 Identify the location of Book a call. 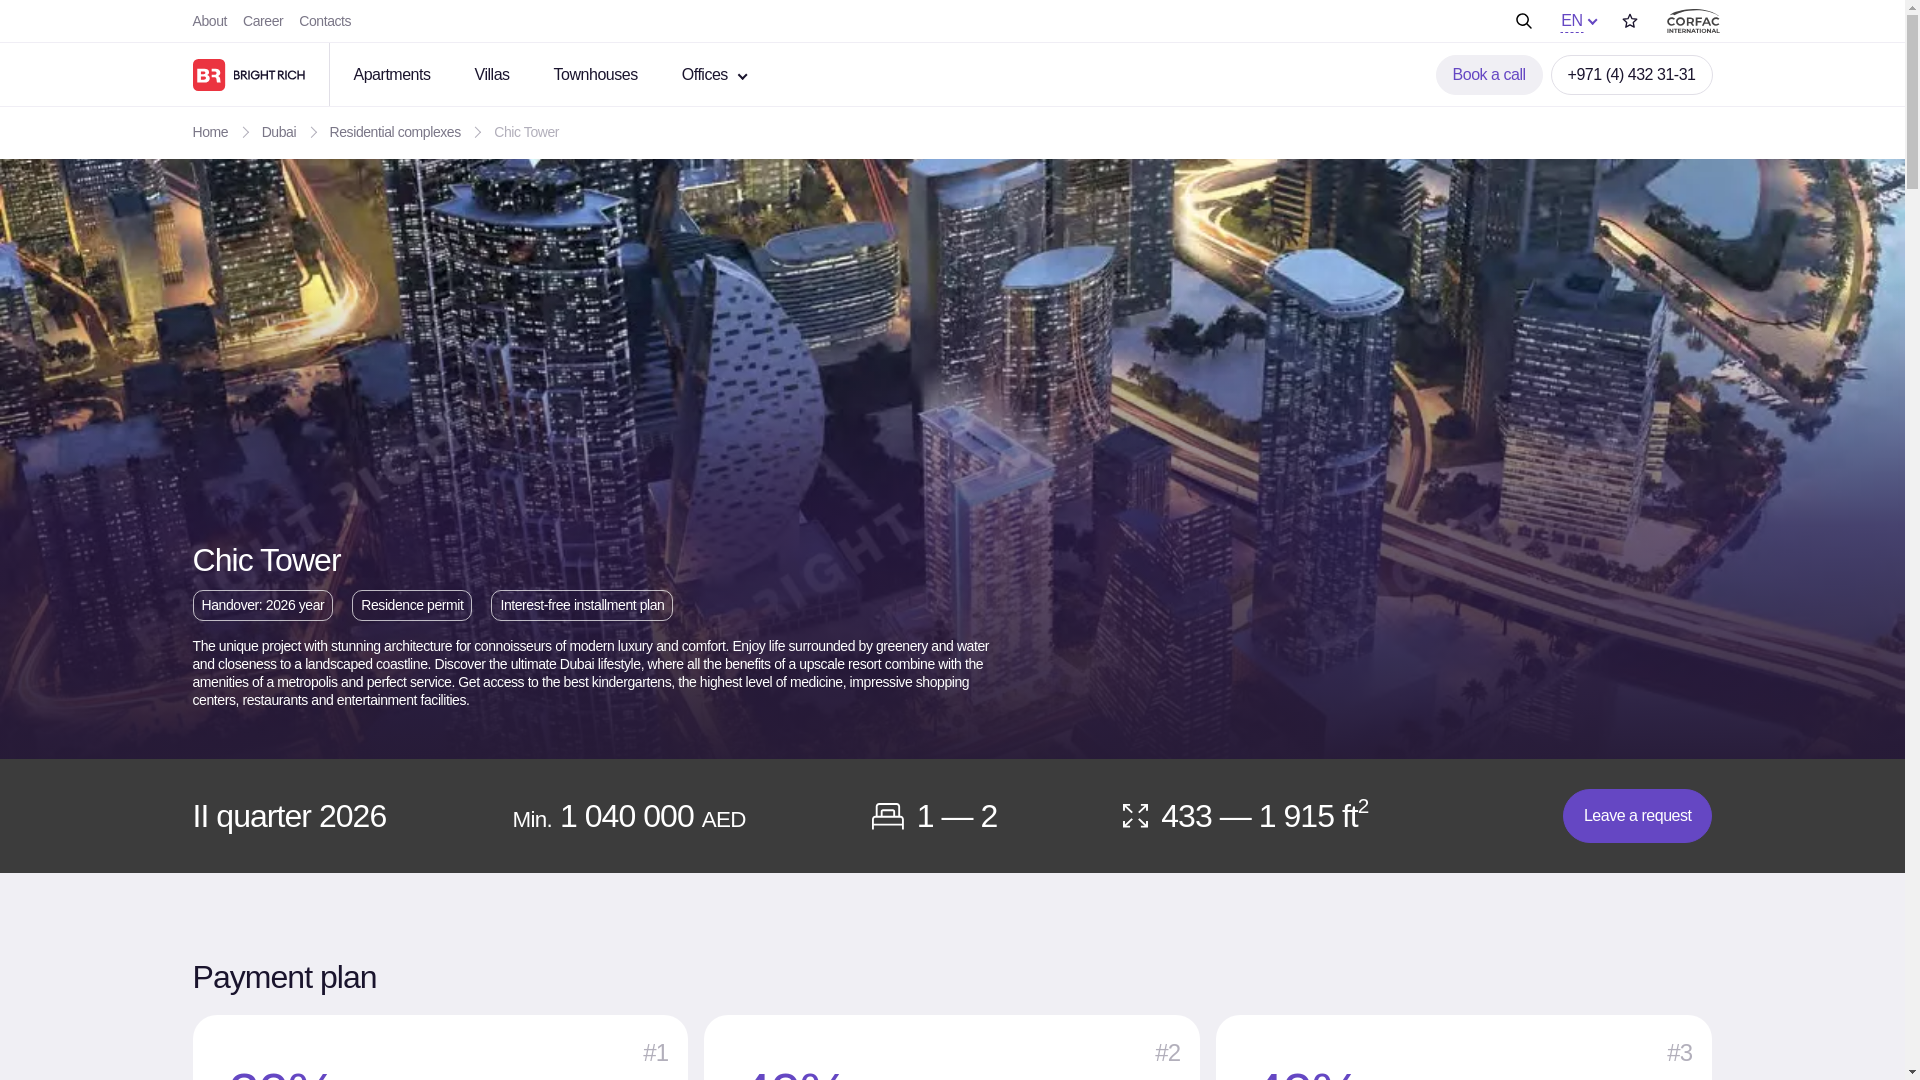
(1490, 74).